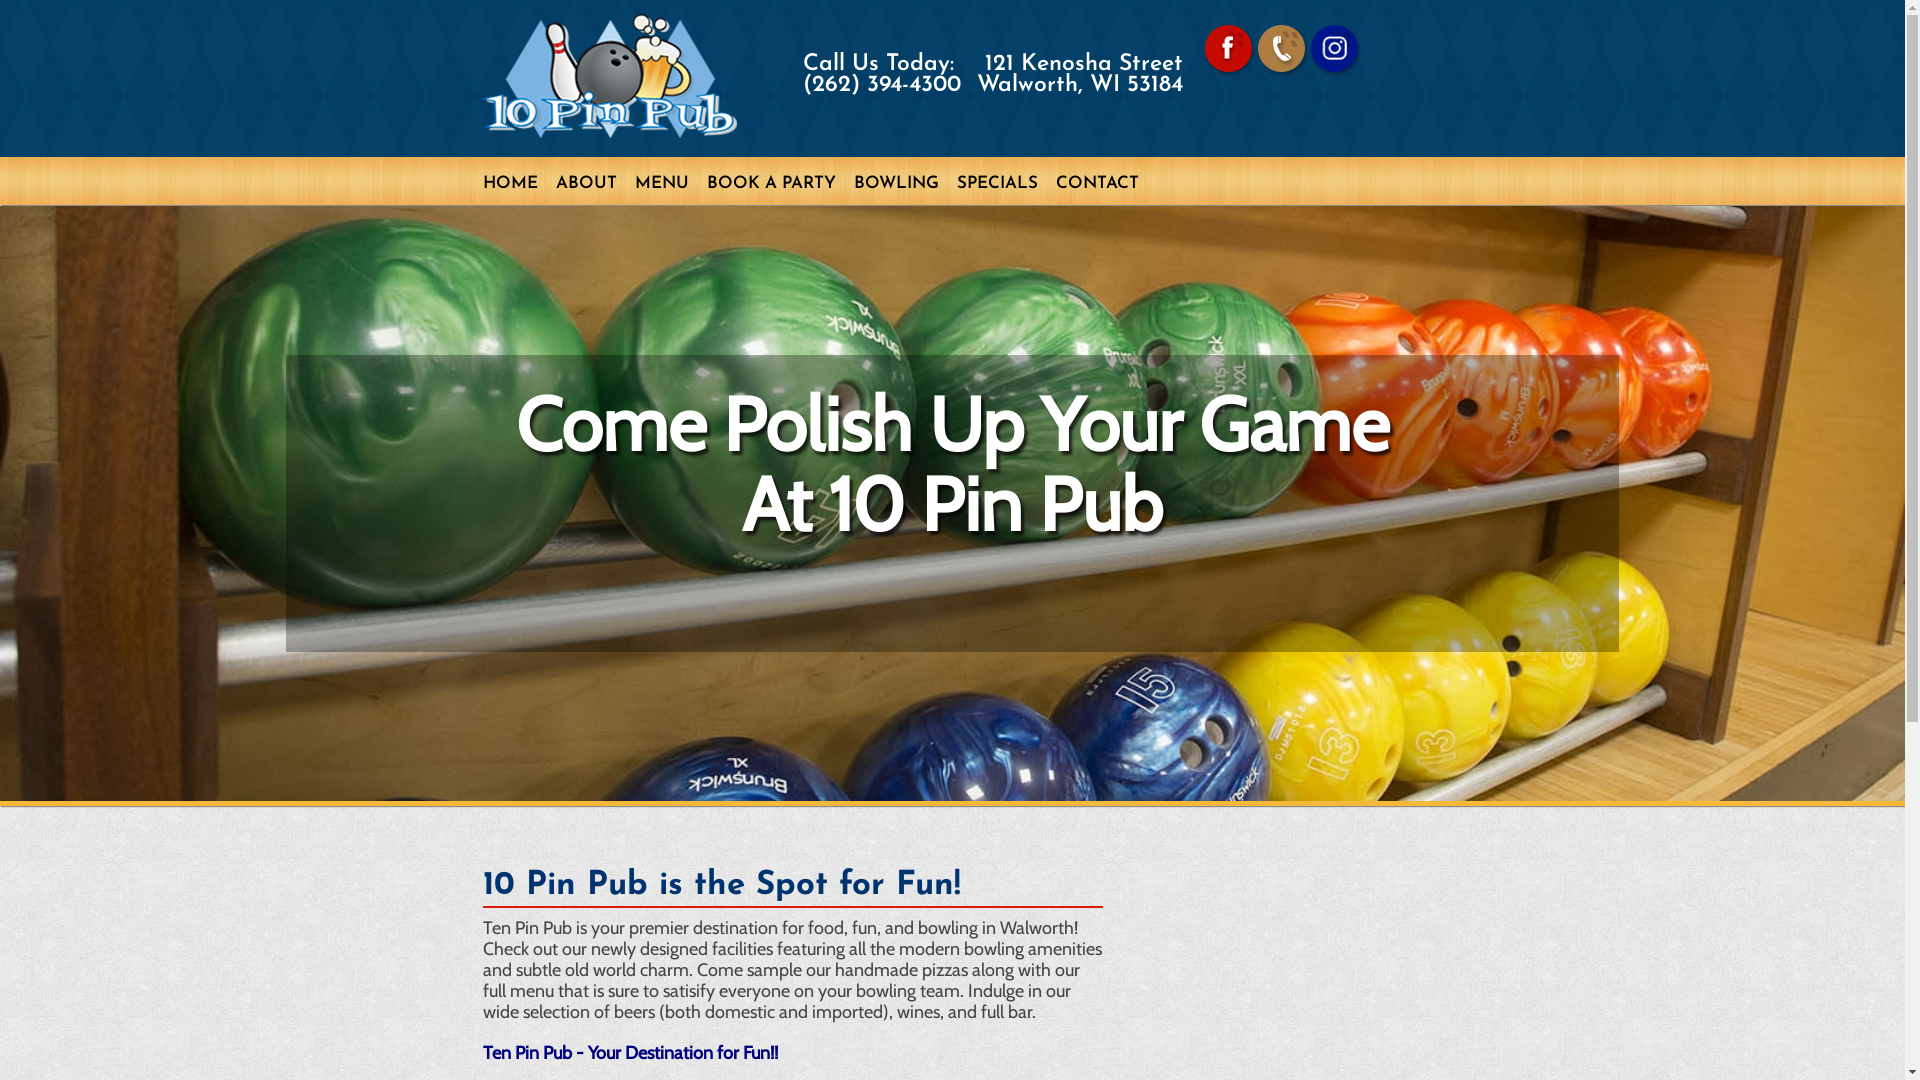  I want to click on   , so click(1398, 34).